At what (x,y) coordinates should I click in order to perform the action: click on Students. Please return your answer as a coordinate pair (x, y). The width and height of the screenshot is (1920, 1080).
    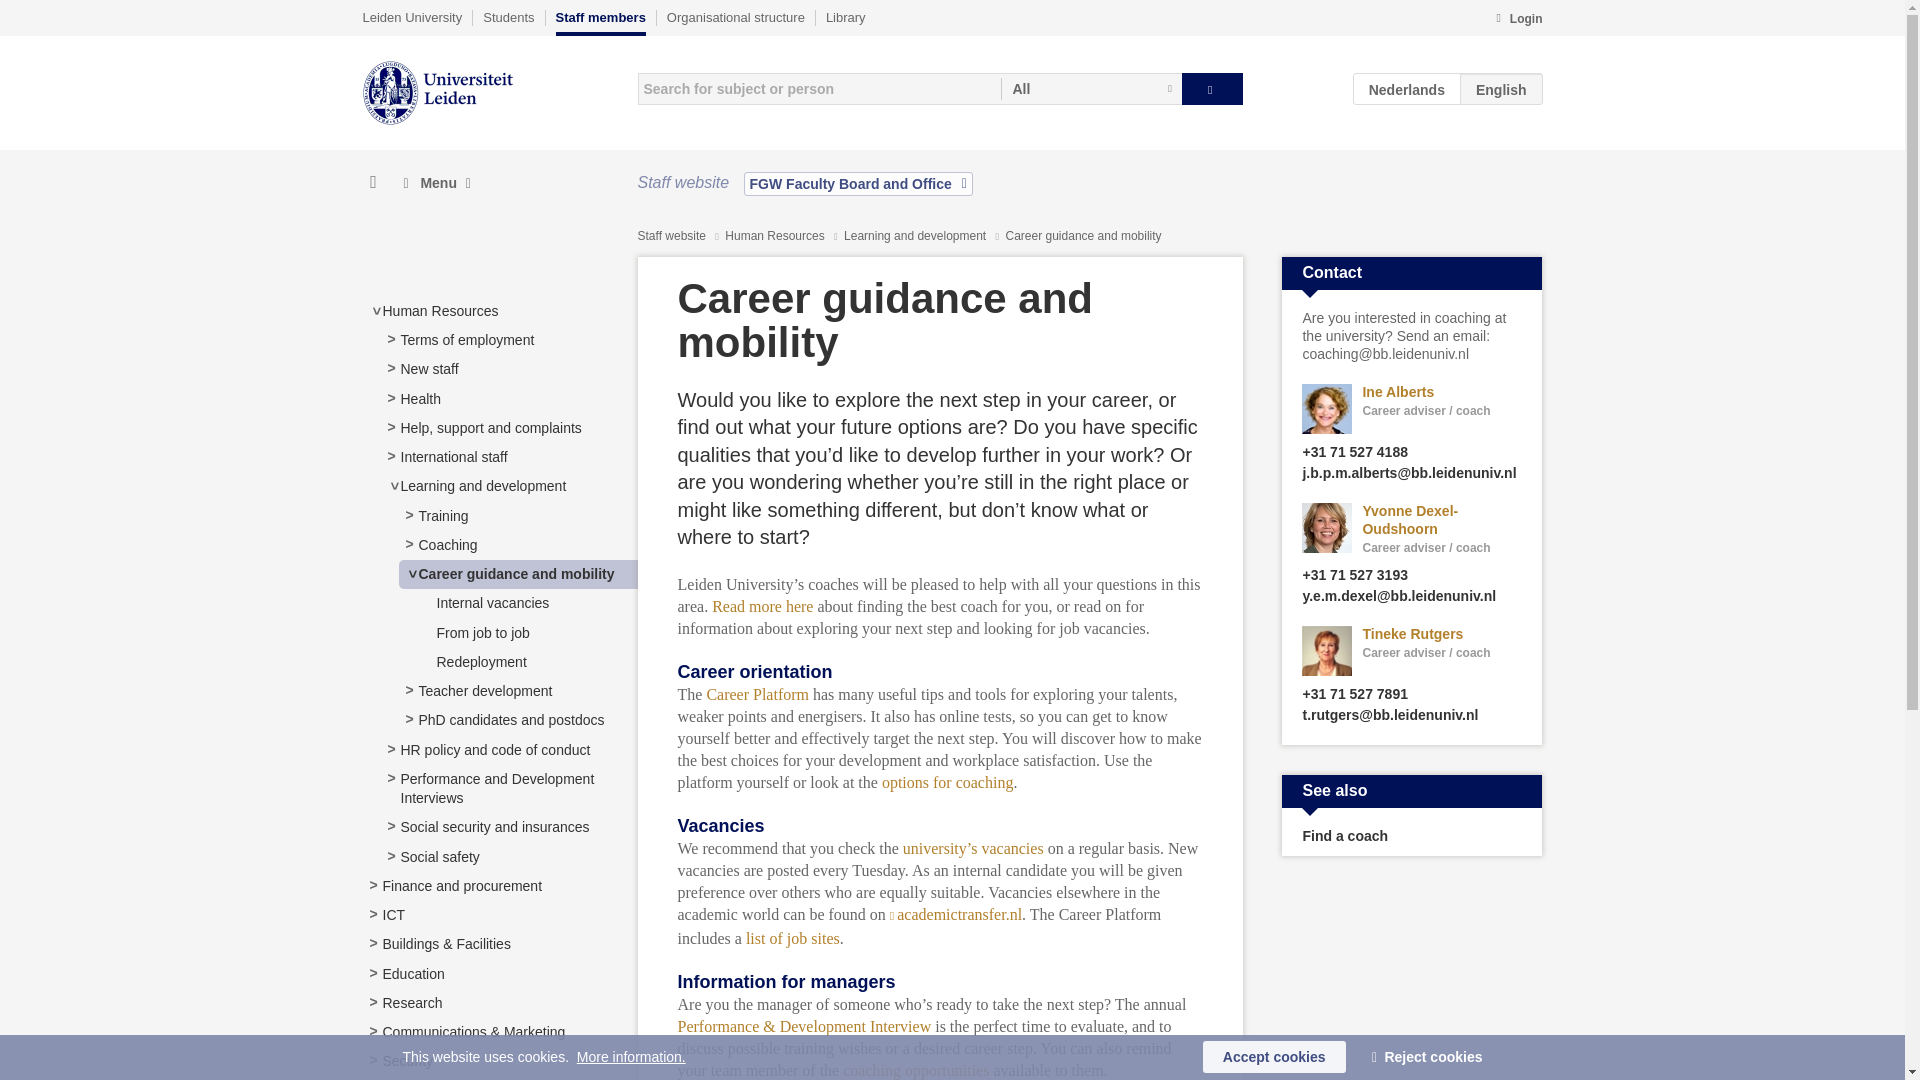
    Looking at the image, I should click on (508, 17).